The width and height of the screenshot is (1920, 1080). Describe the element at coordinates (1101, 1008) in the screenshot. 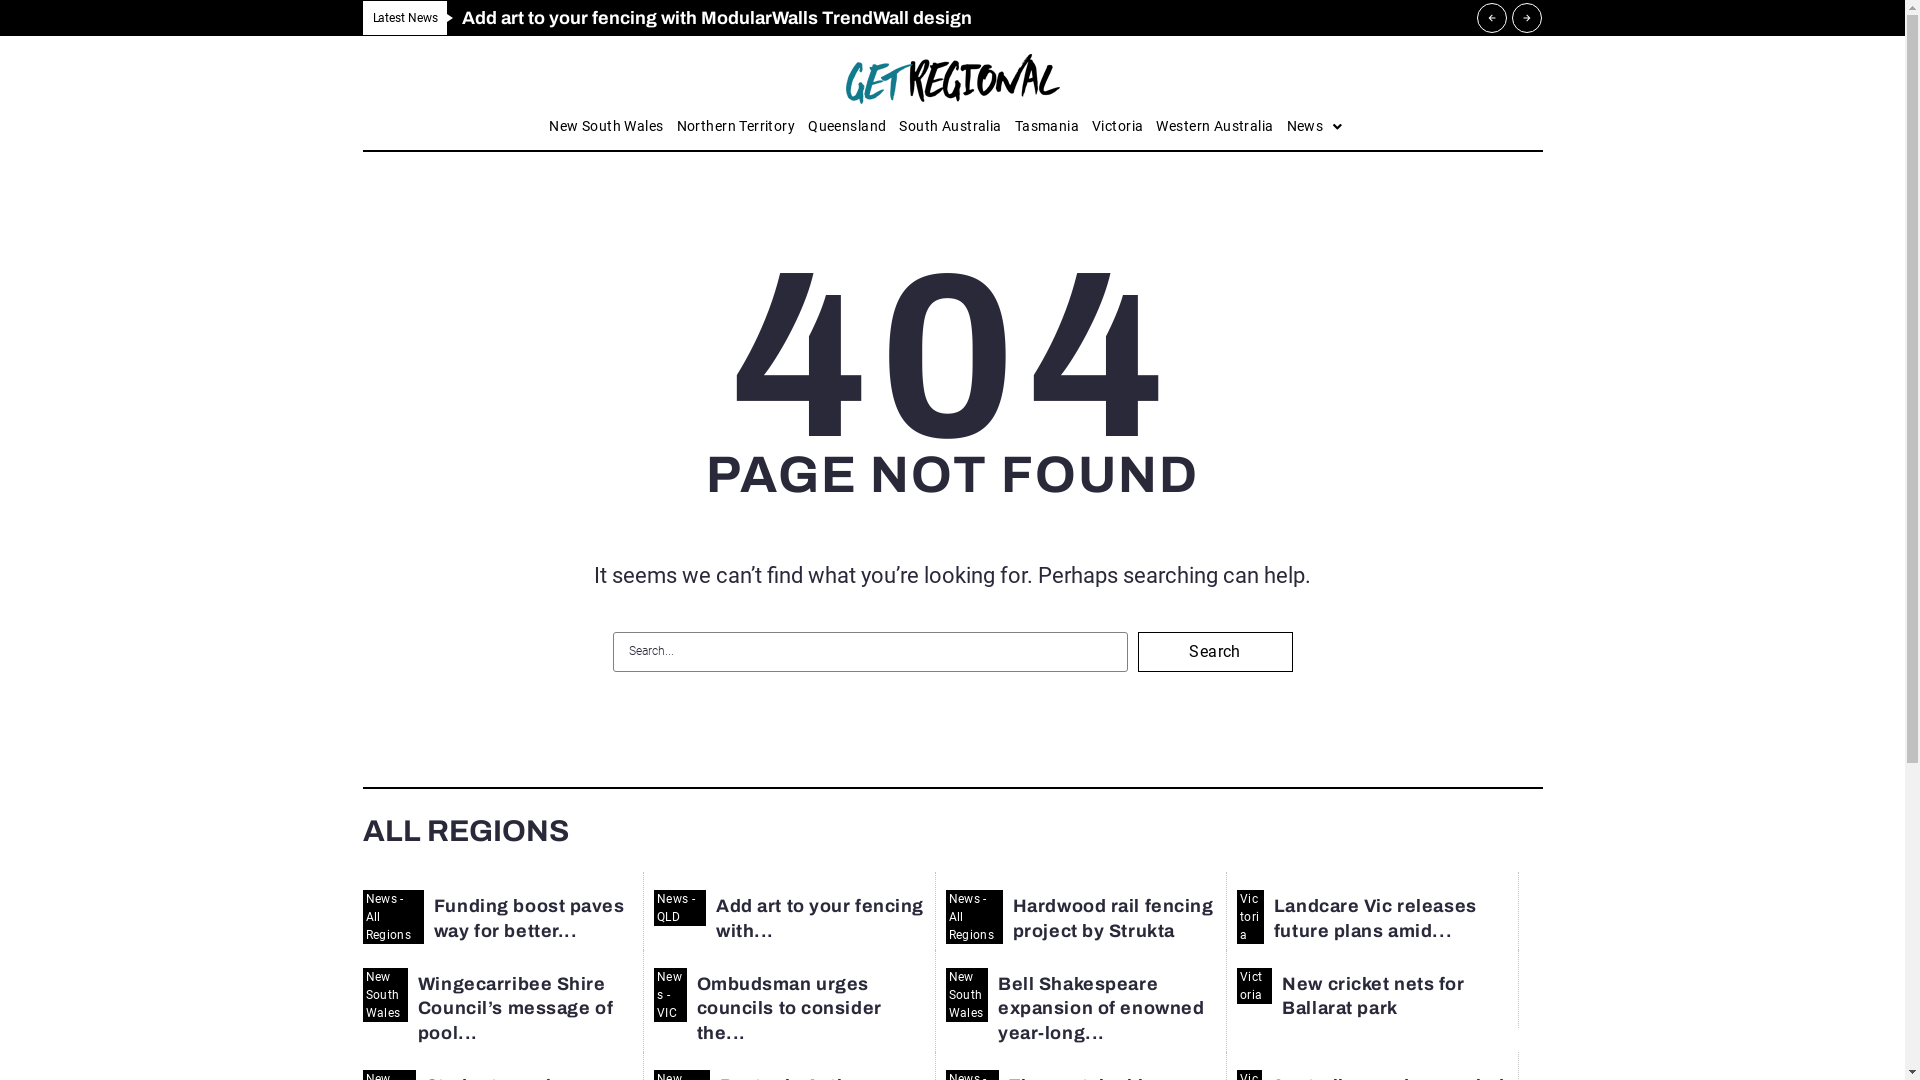

I see `Bell Shakespeare expansion of enowned year-long...` at that location.